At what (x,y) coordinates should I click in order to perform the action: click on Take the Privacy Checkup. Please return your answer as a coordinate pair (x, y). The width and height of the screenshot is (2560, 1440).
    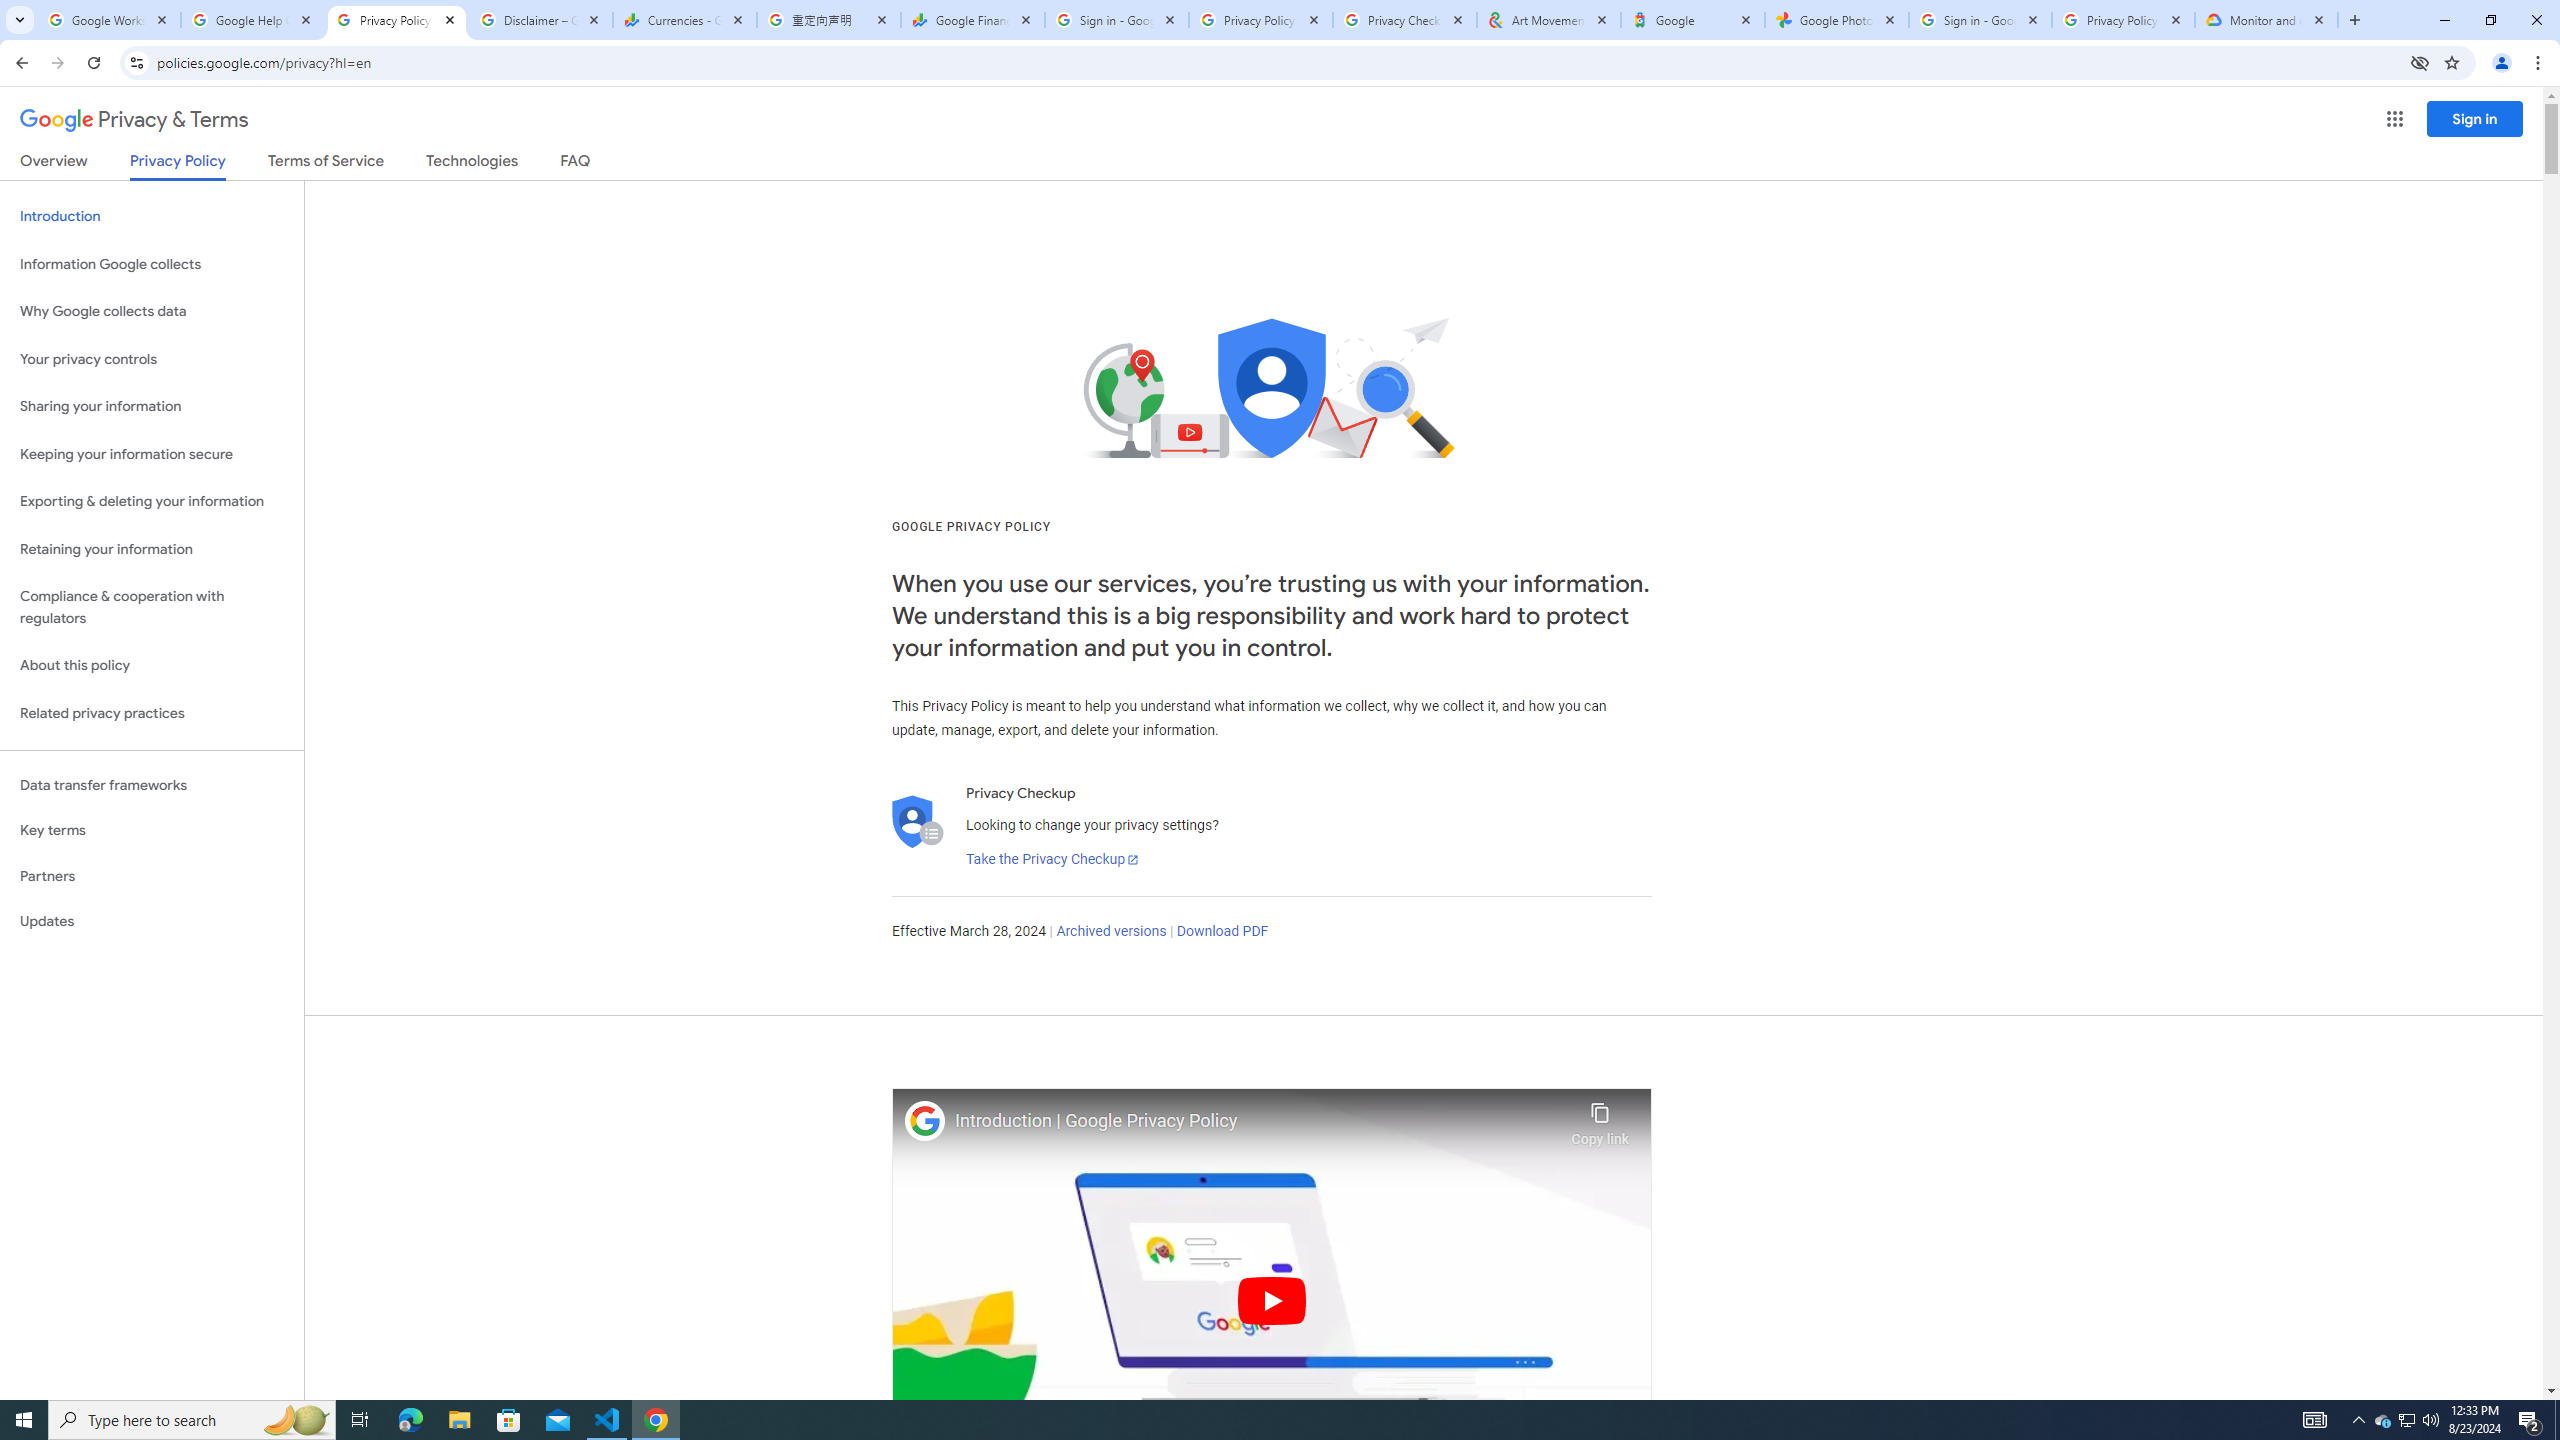
    Looking at the image, I should click on (1052, 860).